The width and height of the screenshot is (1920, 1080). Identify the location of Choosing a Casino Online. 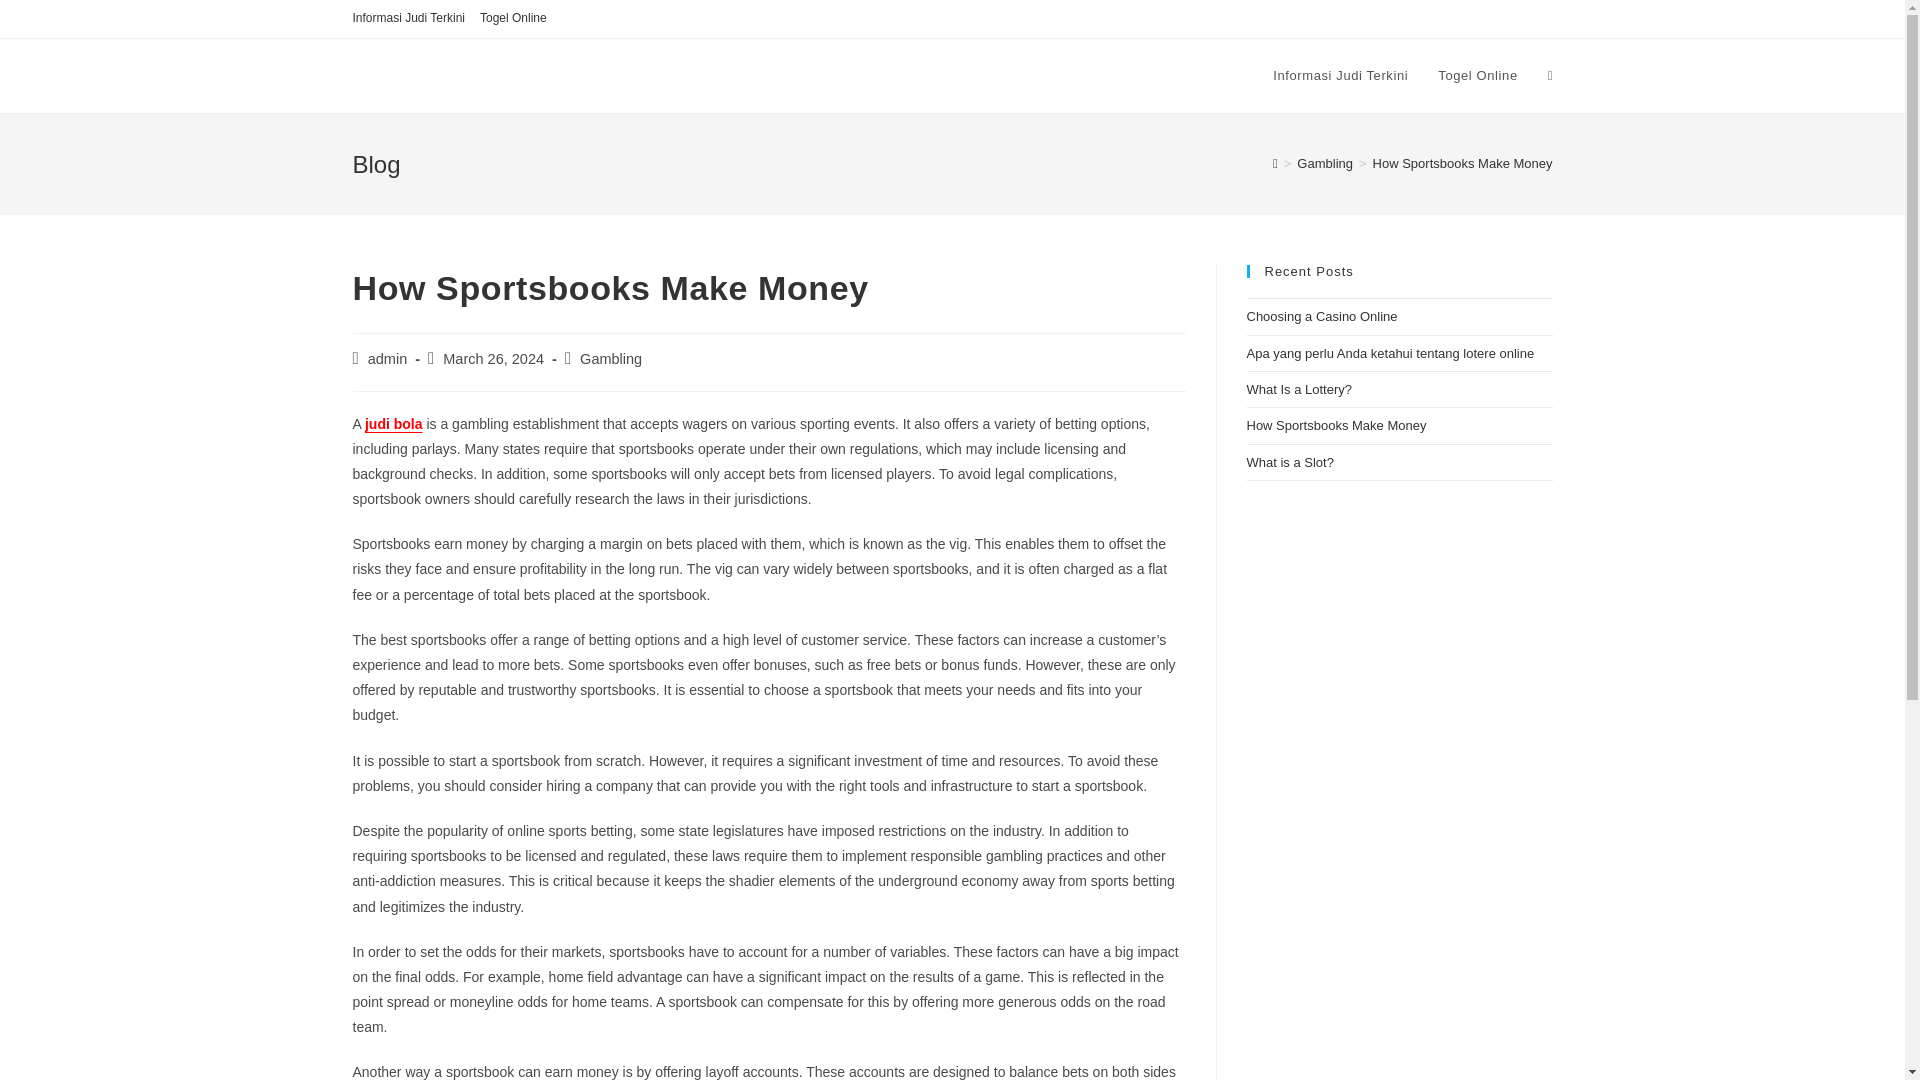
(1322, 316).